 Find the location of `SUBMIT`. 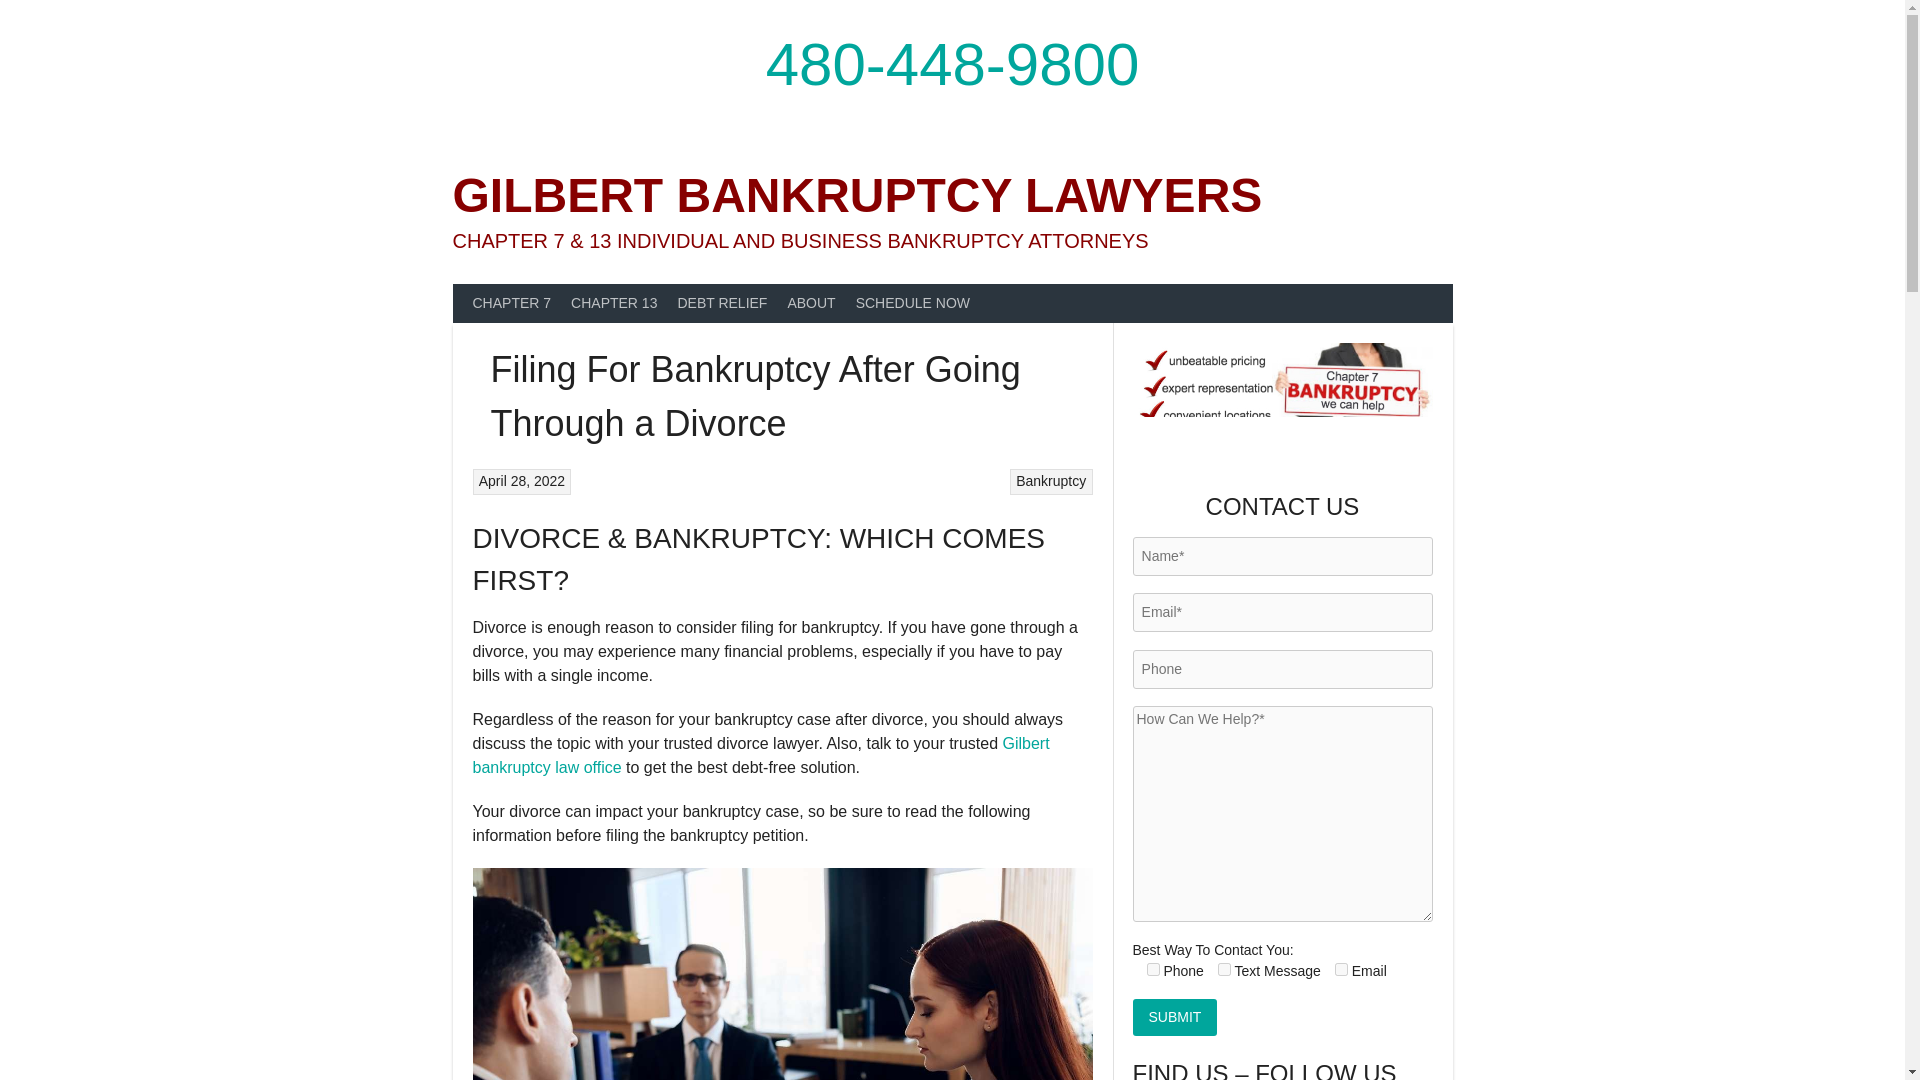

SUBMIT is located at coordinates (1174, 1017).